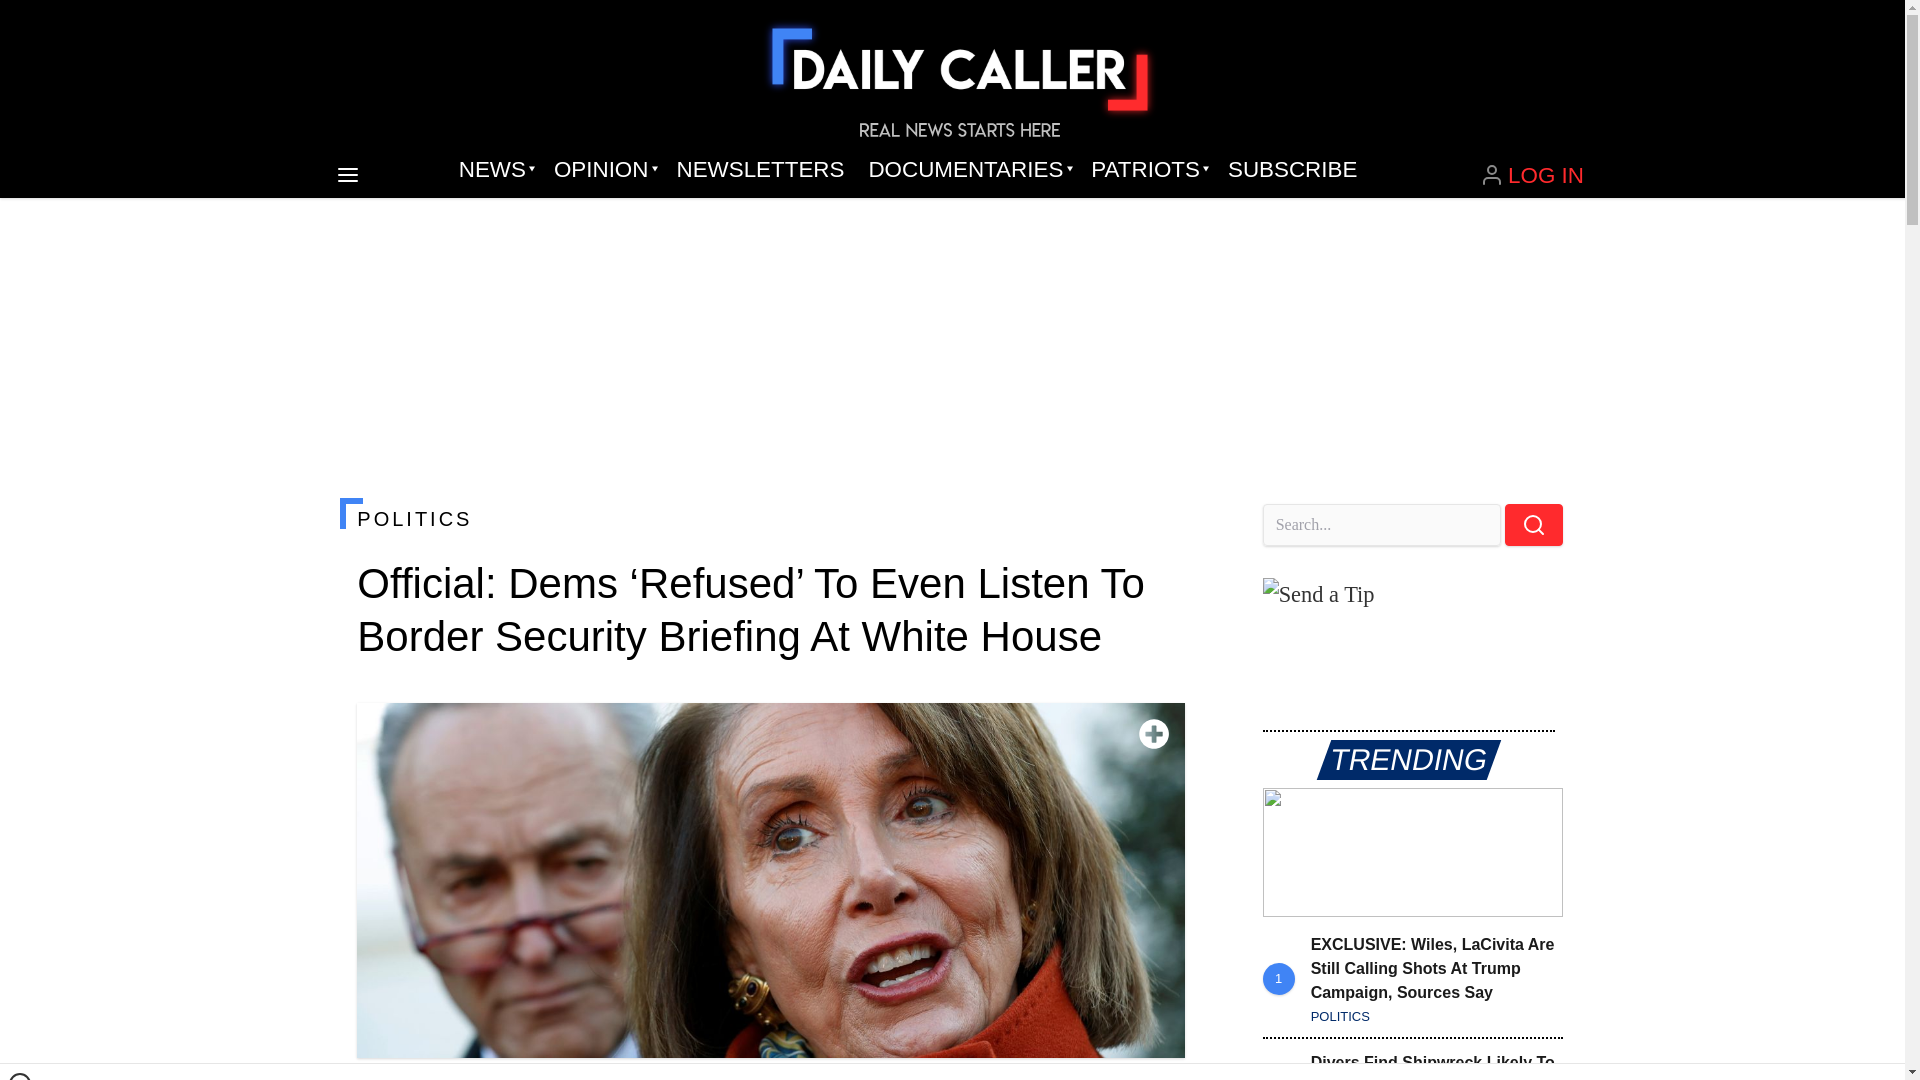 The width and height of the screenshot is (1920, 1080). I want to click on DOCUMENTARIES, so click(968, 170).